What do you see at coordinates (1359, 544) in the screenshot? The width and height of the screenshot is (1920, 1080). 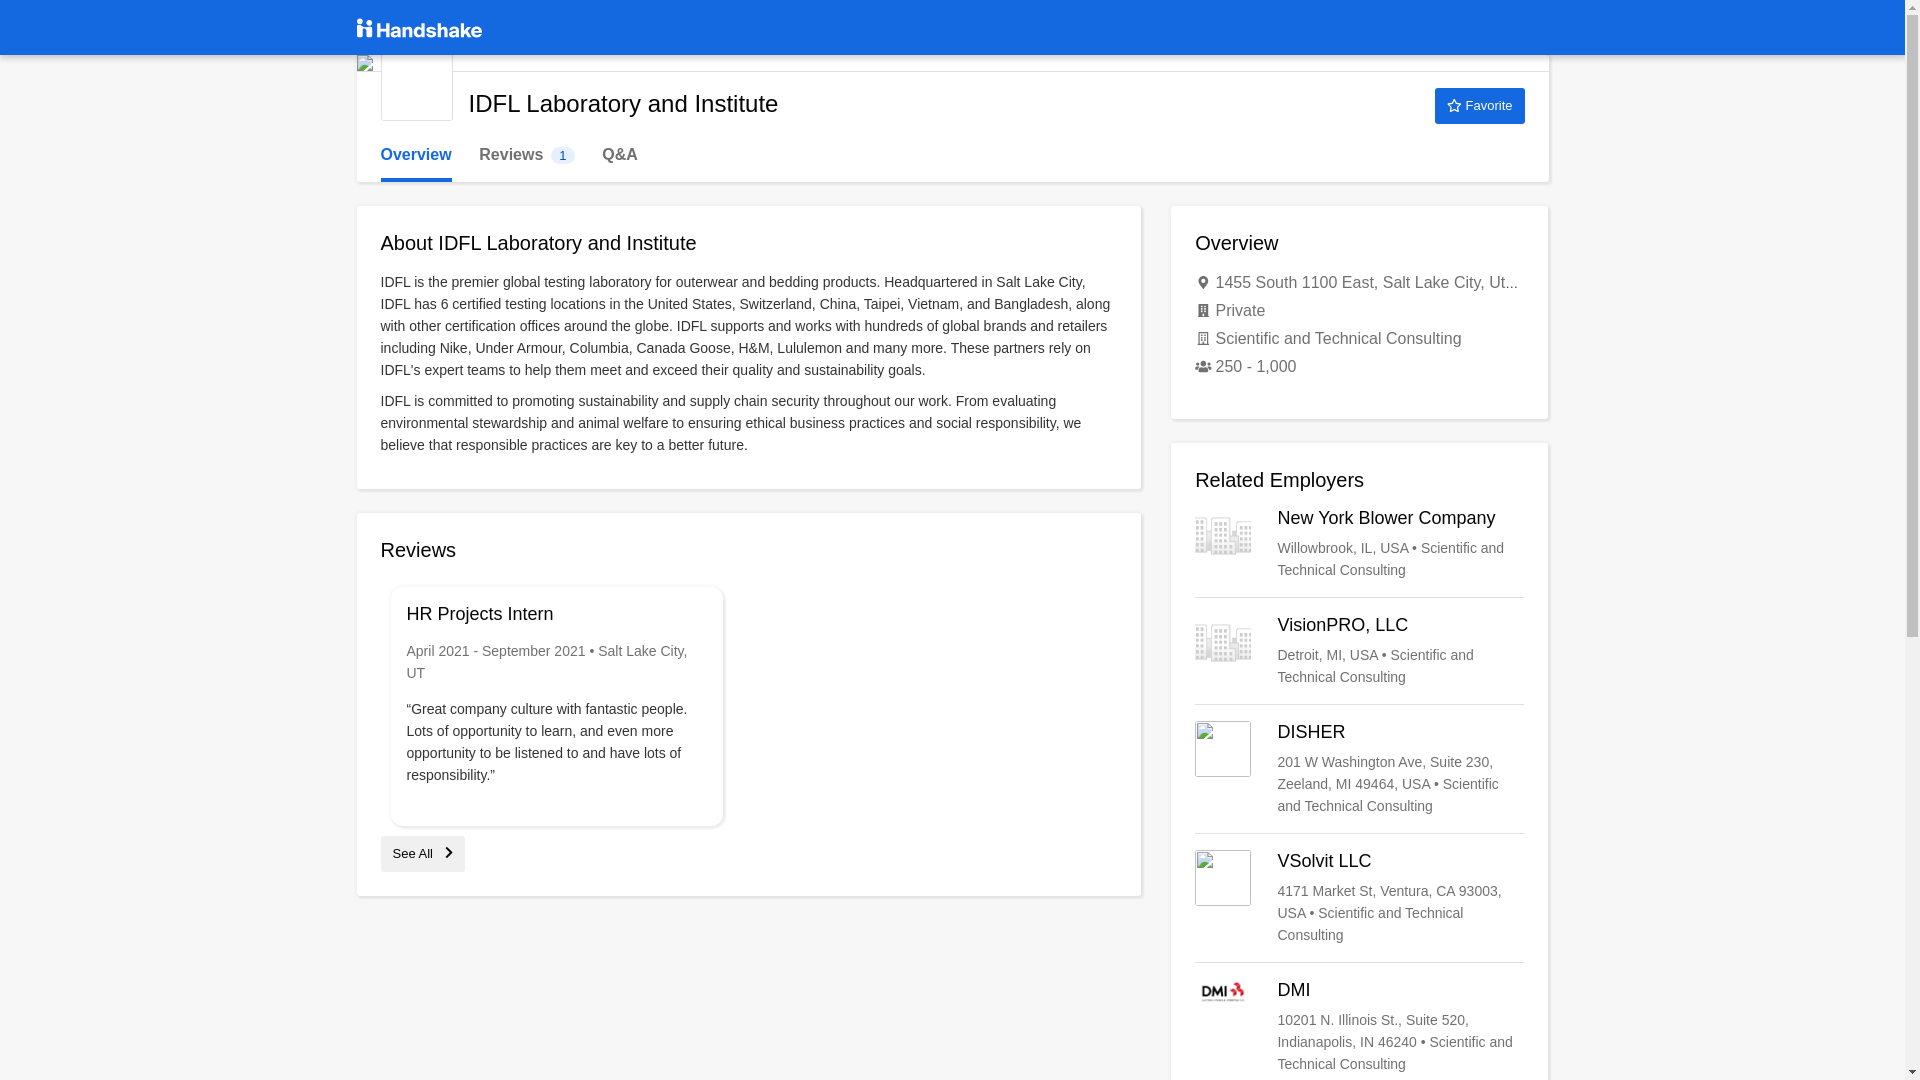 I see `Overview` at bounding box center [1359, 544].